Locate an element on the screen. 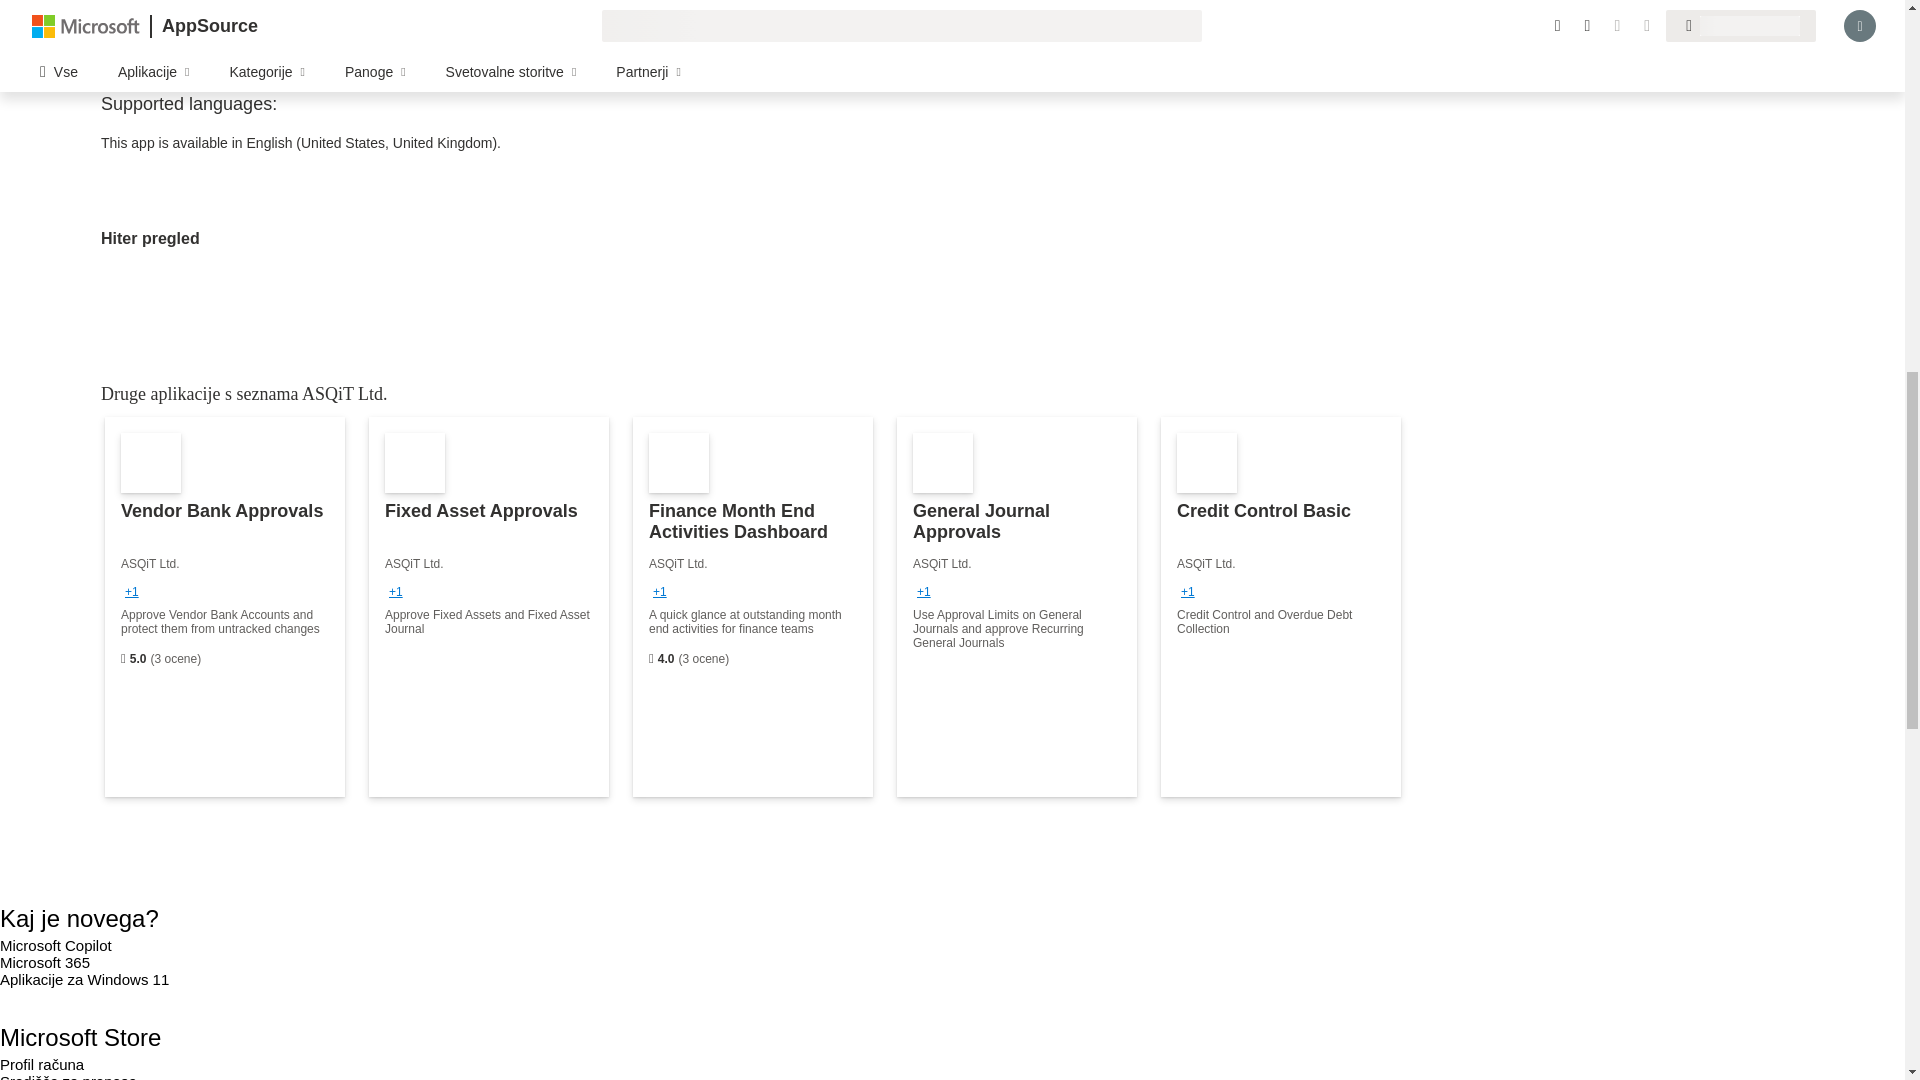 The height and width of the screenshot is (1080, 1920). Microsoft 365 is located at coordinates (45, 962).